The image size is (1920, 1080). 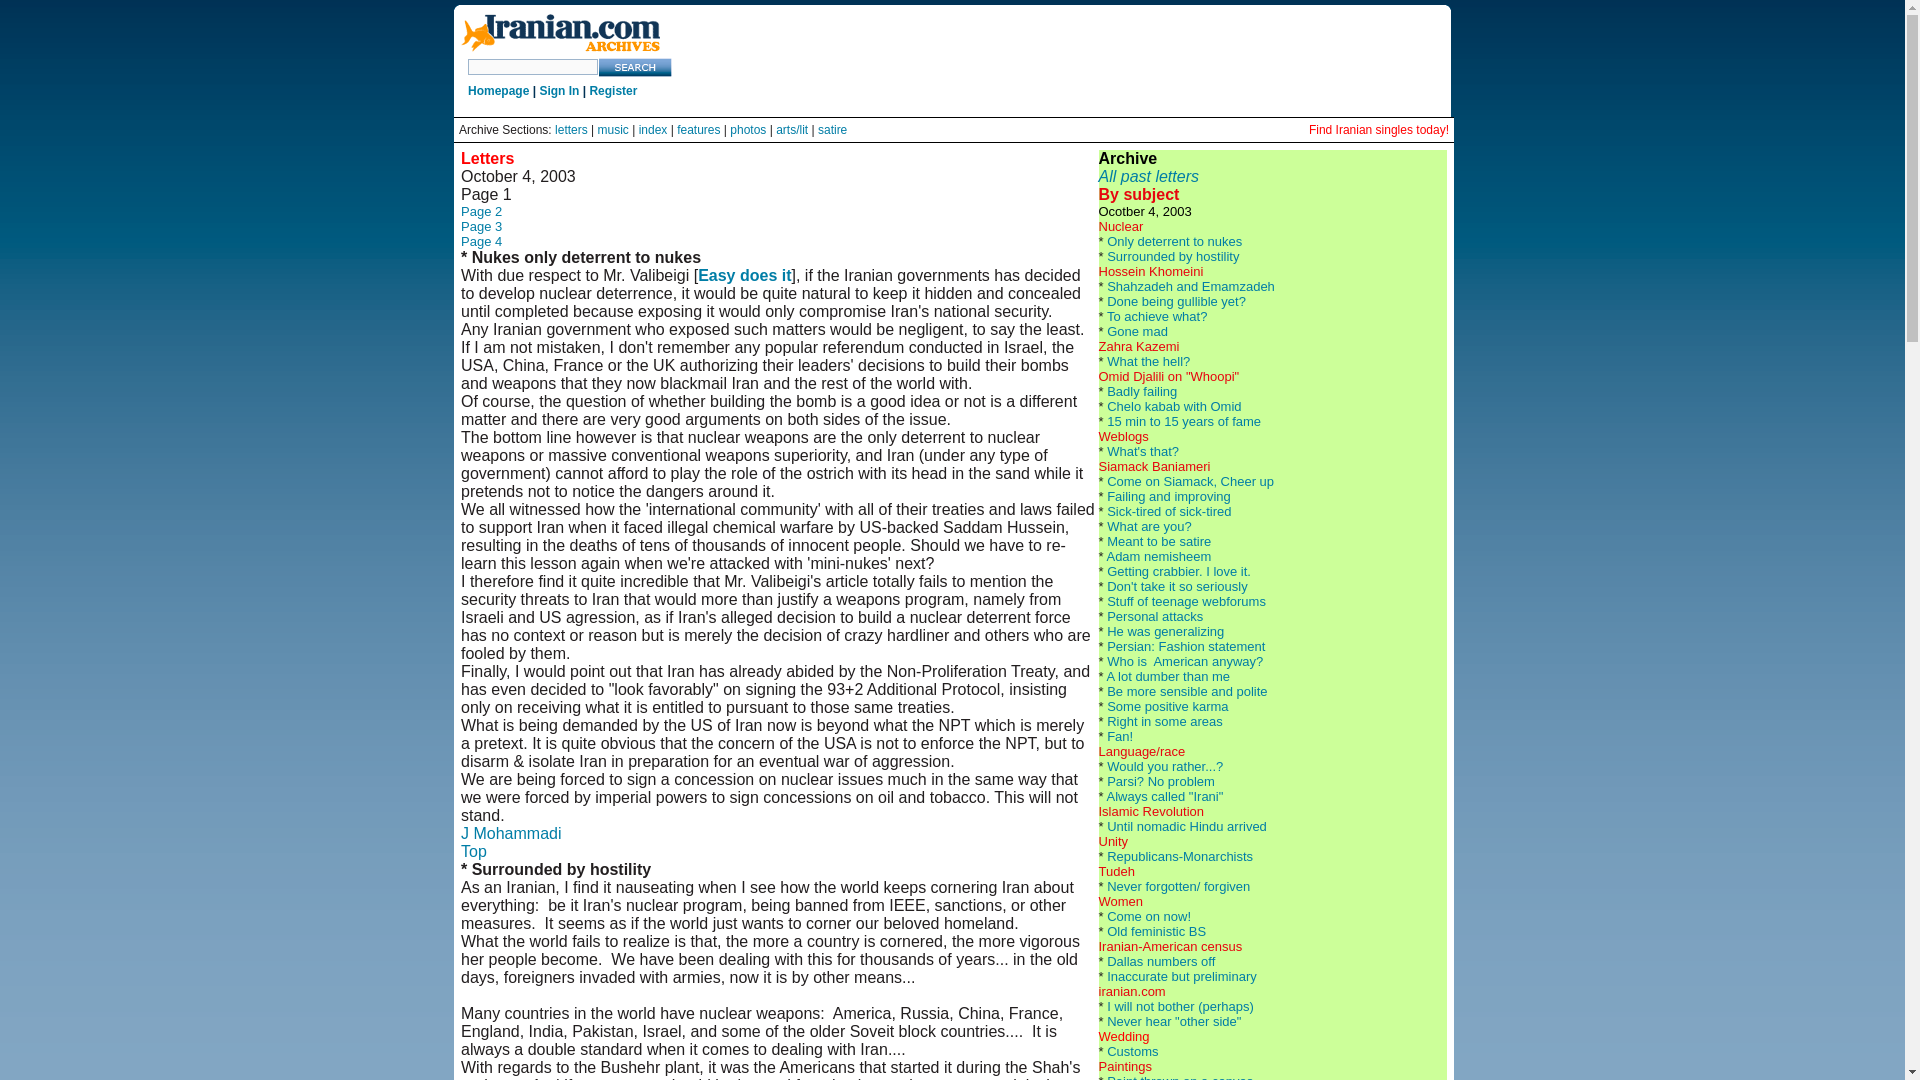 What do you see at coordinates (560, 34) in the screenshot?
I see `Home` at bounding box center [560, 34].